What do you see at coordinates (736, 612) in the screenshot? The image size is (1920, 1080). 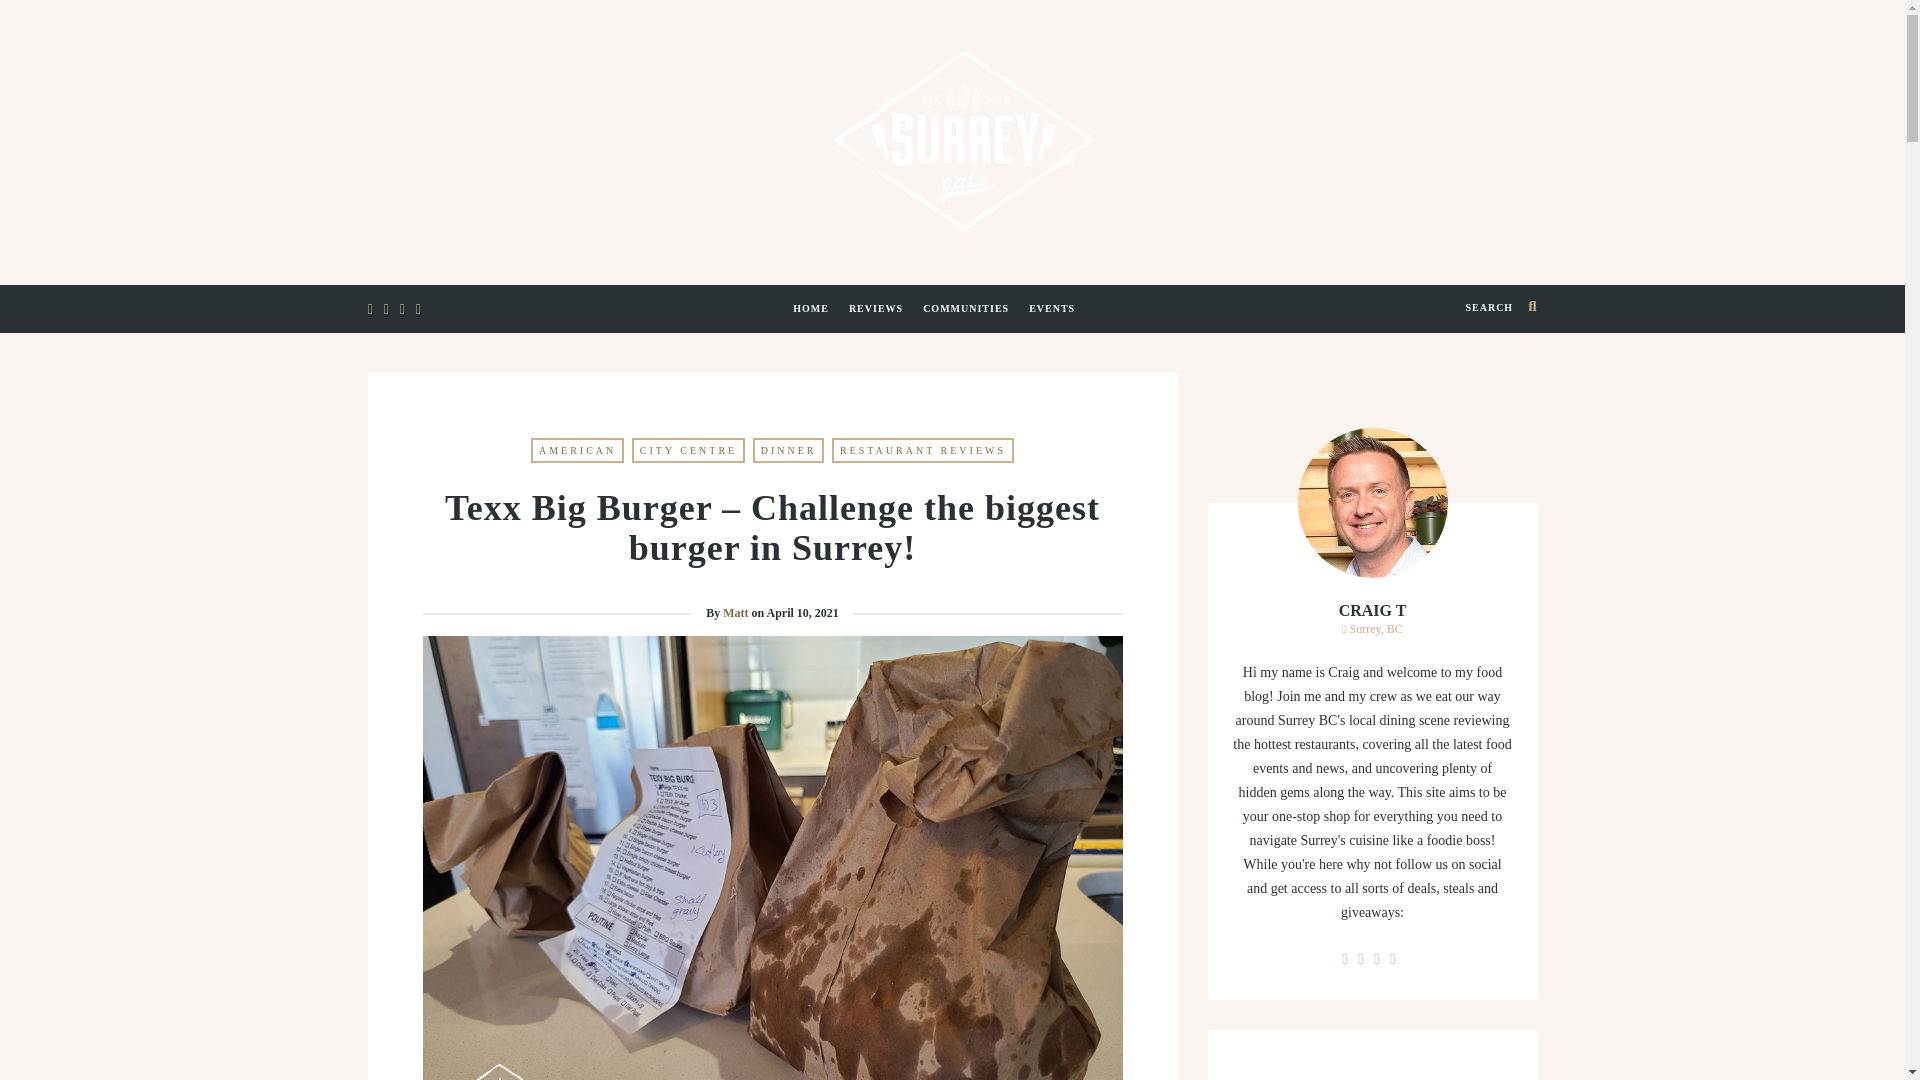 I see `Posts by Matt` at bounding box center [736, 612].